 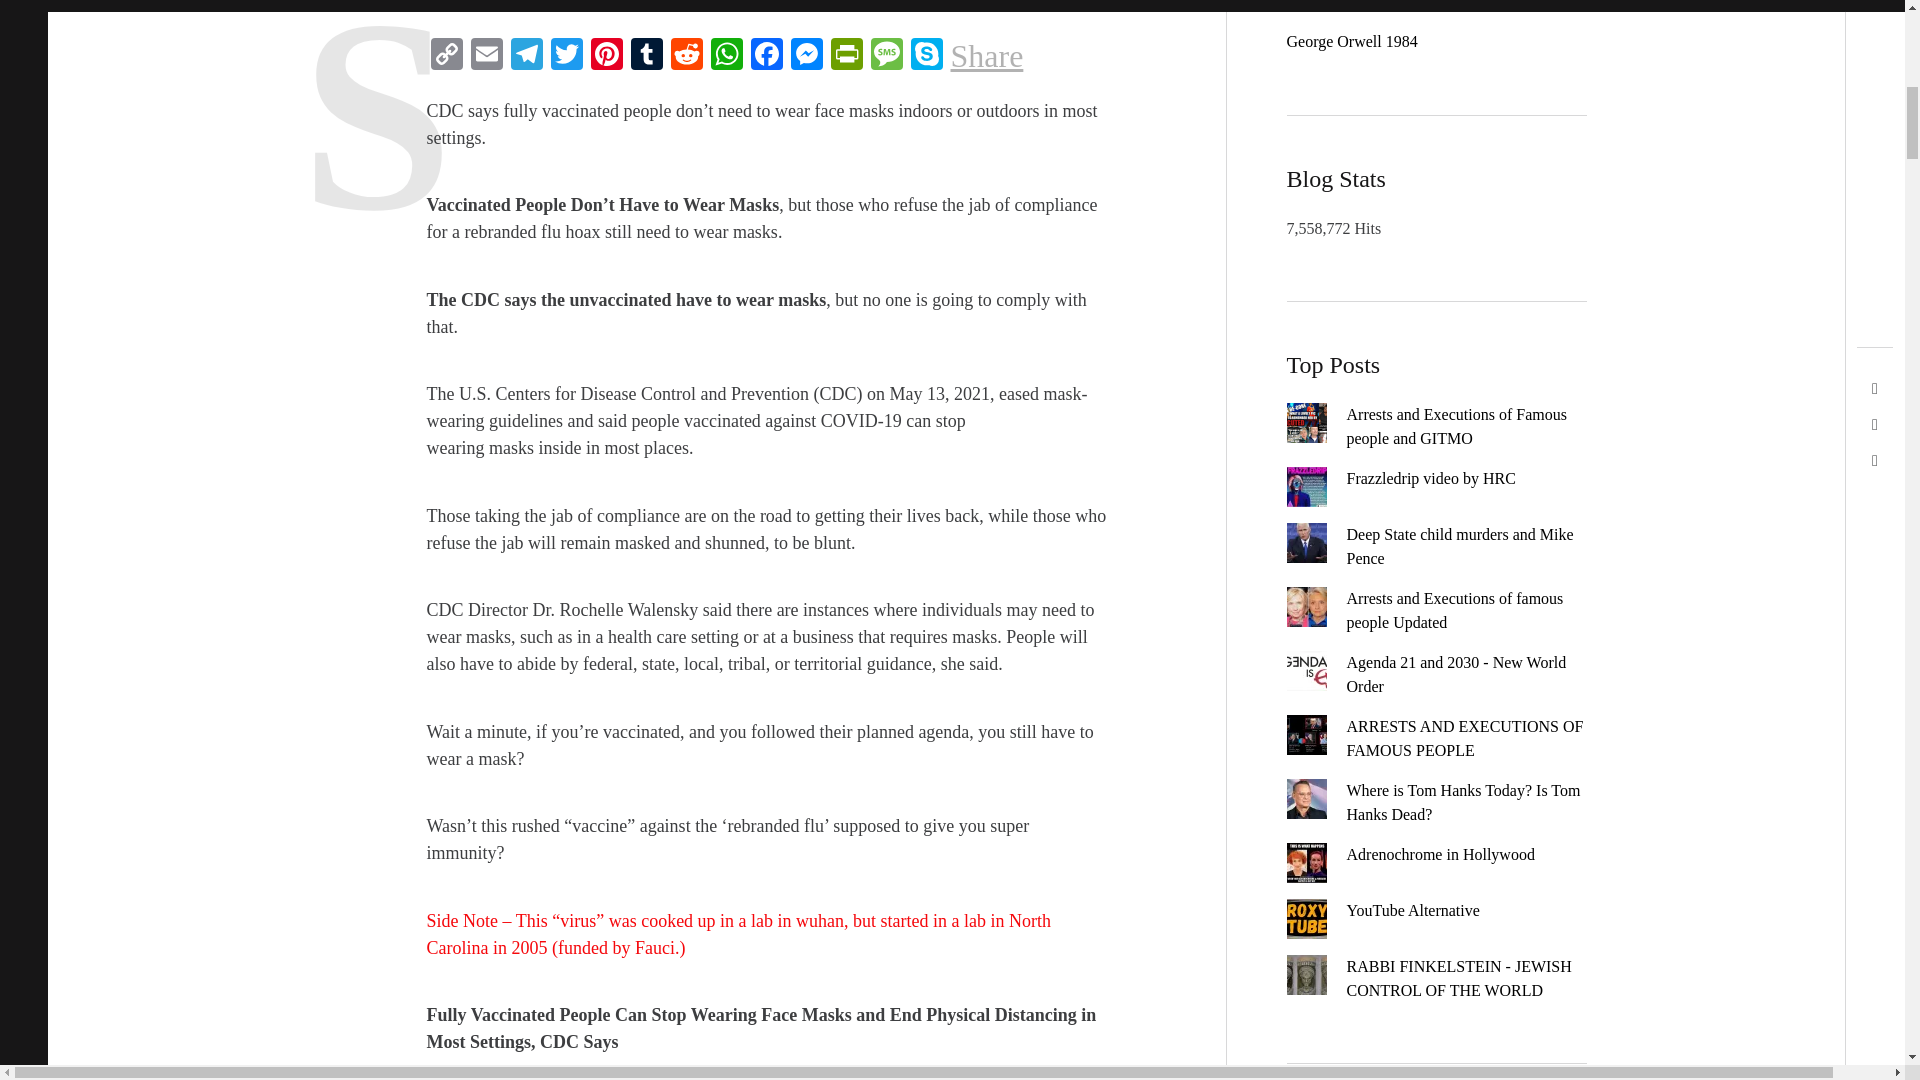 I want to click on Messenger, so click(x=805, y=56).